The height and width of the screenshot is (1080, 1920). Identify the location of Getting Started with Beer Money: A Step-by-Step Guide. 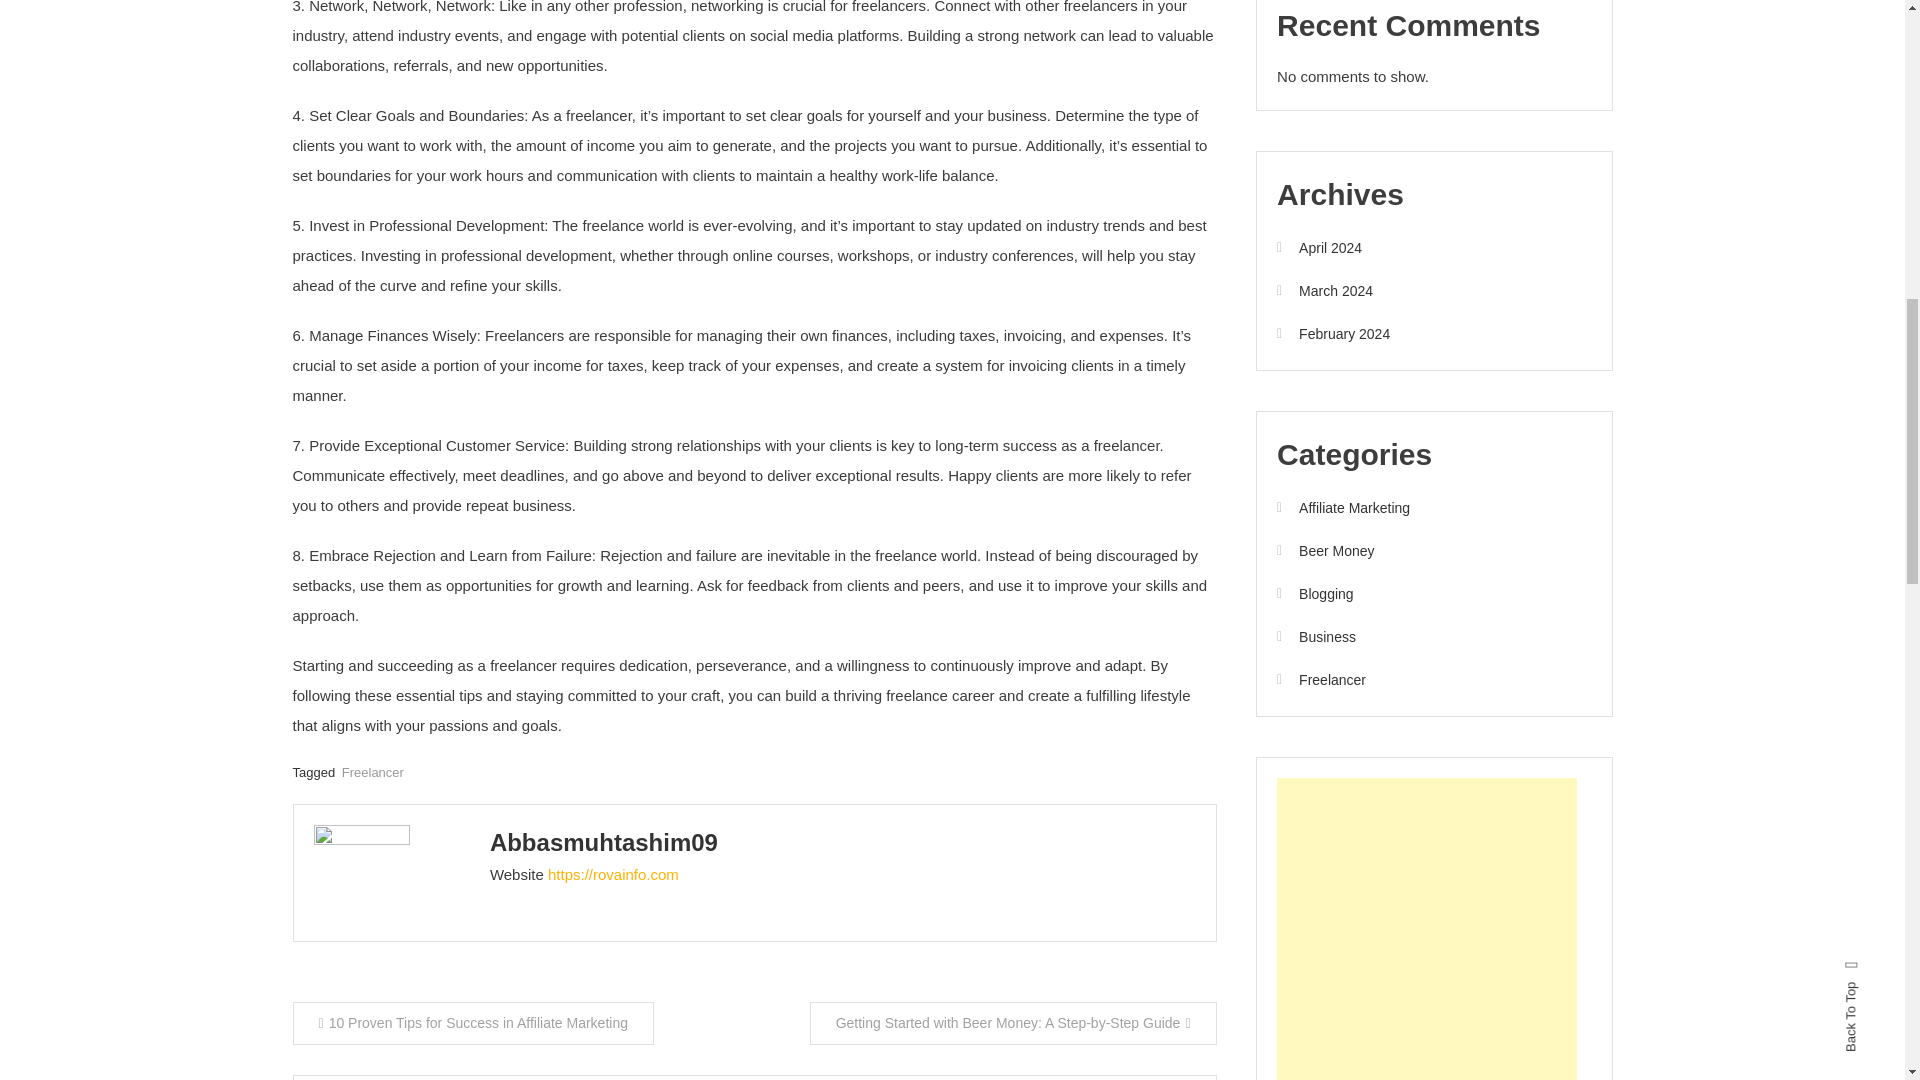
(1014, 1024).